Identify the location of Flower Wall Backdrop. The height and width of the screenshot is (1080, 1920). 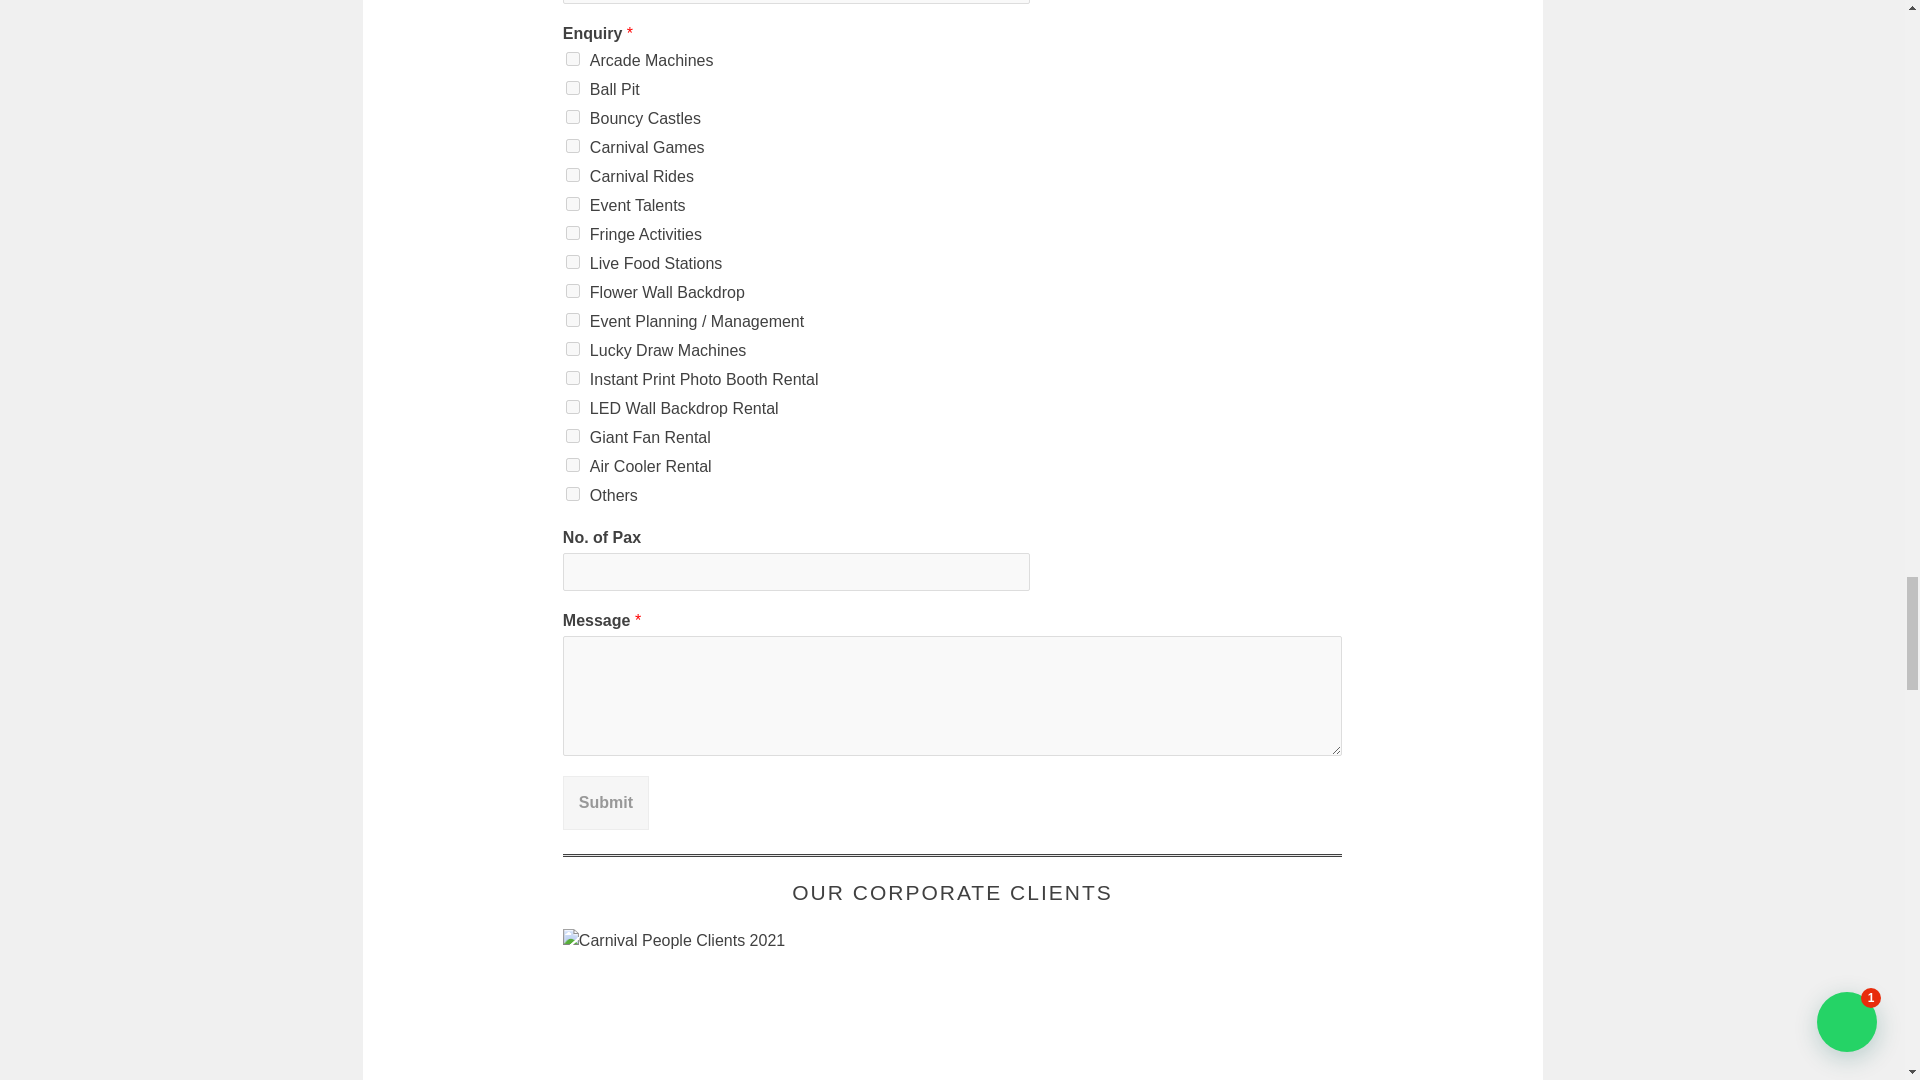
(572, 291).